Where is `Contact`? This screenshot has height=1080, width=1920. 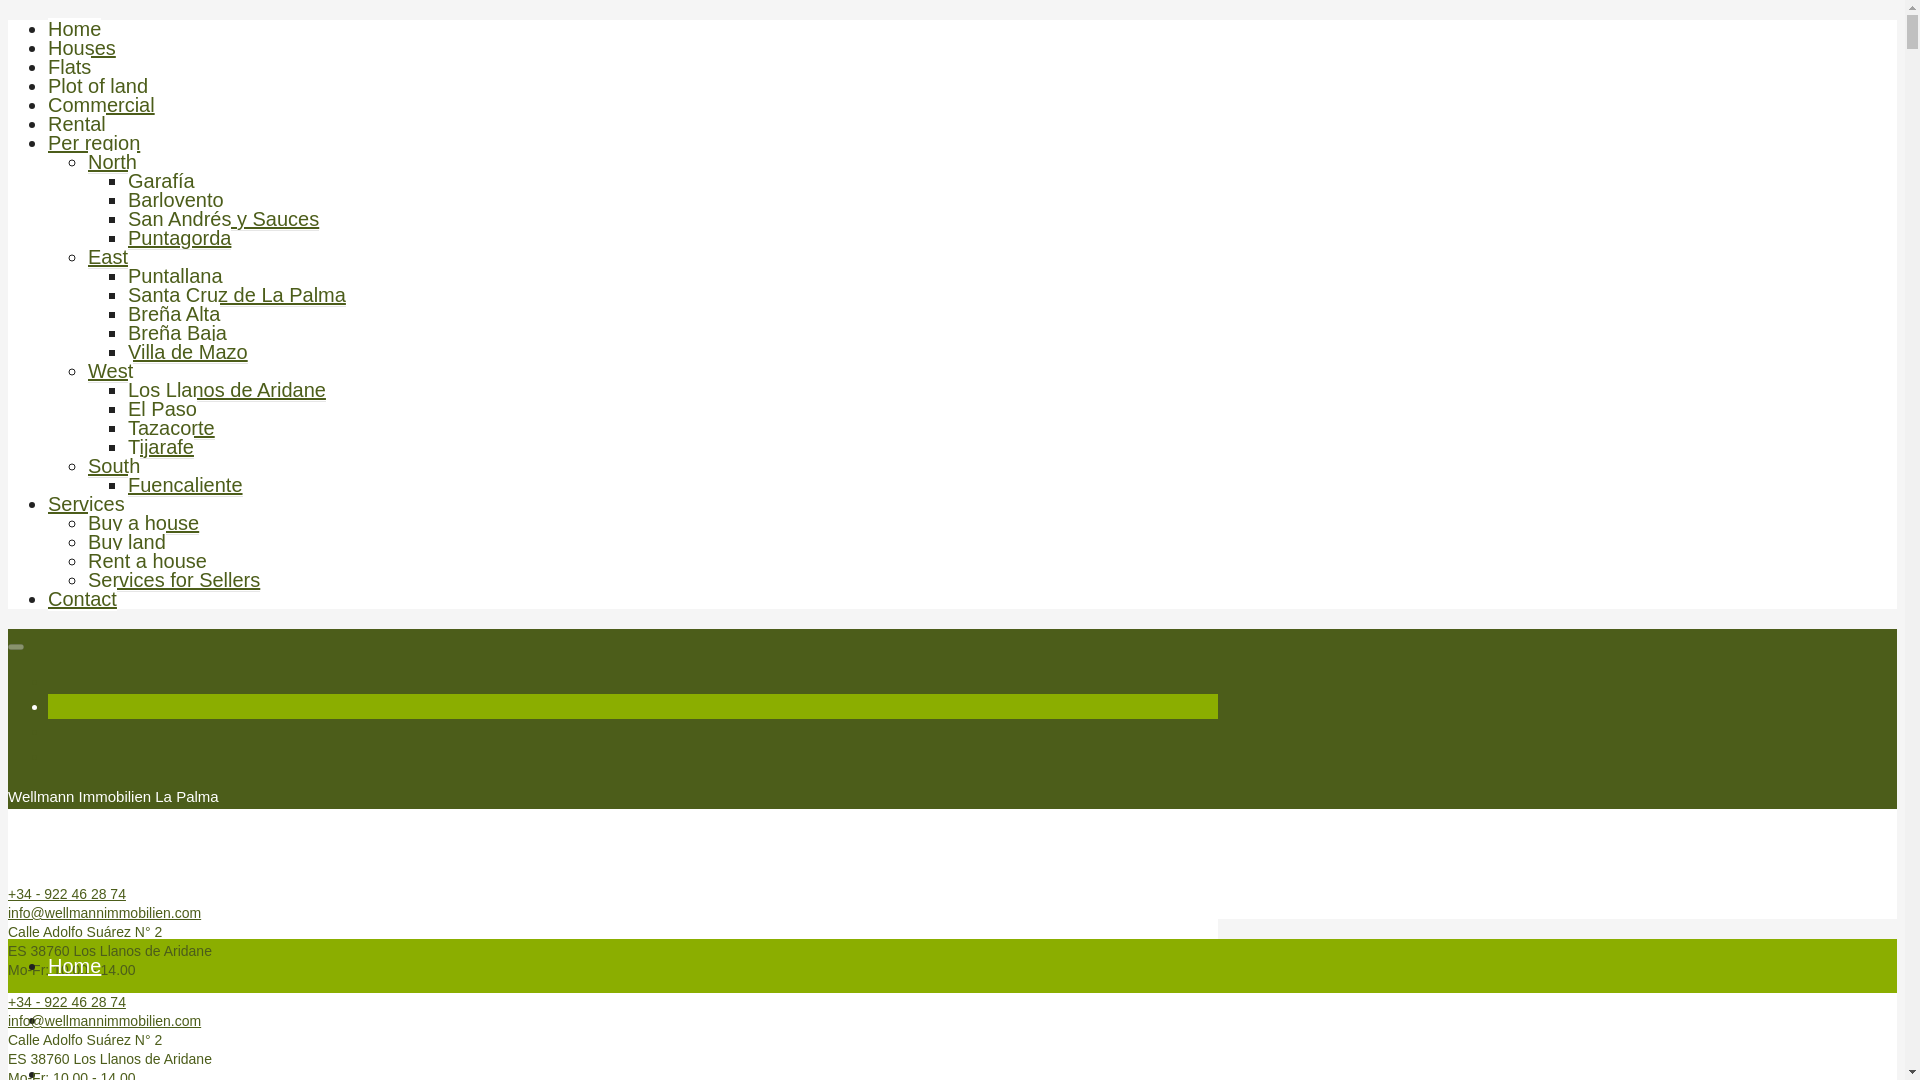
Contact is located at coordinates (82, 599).